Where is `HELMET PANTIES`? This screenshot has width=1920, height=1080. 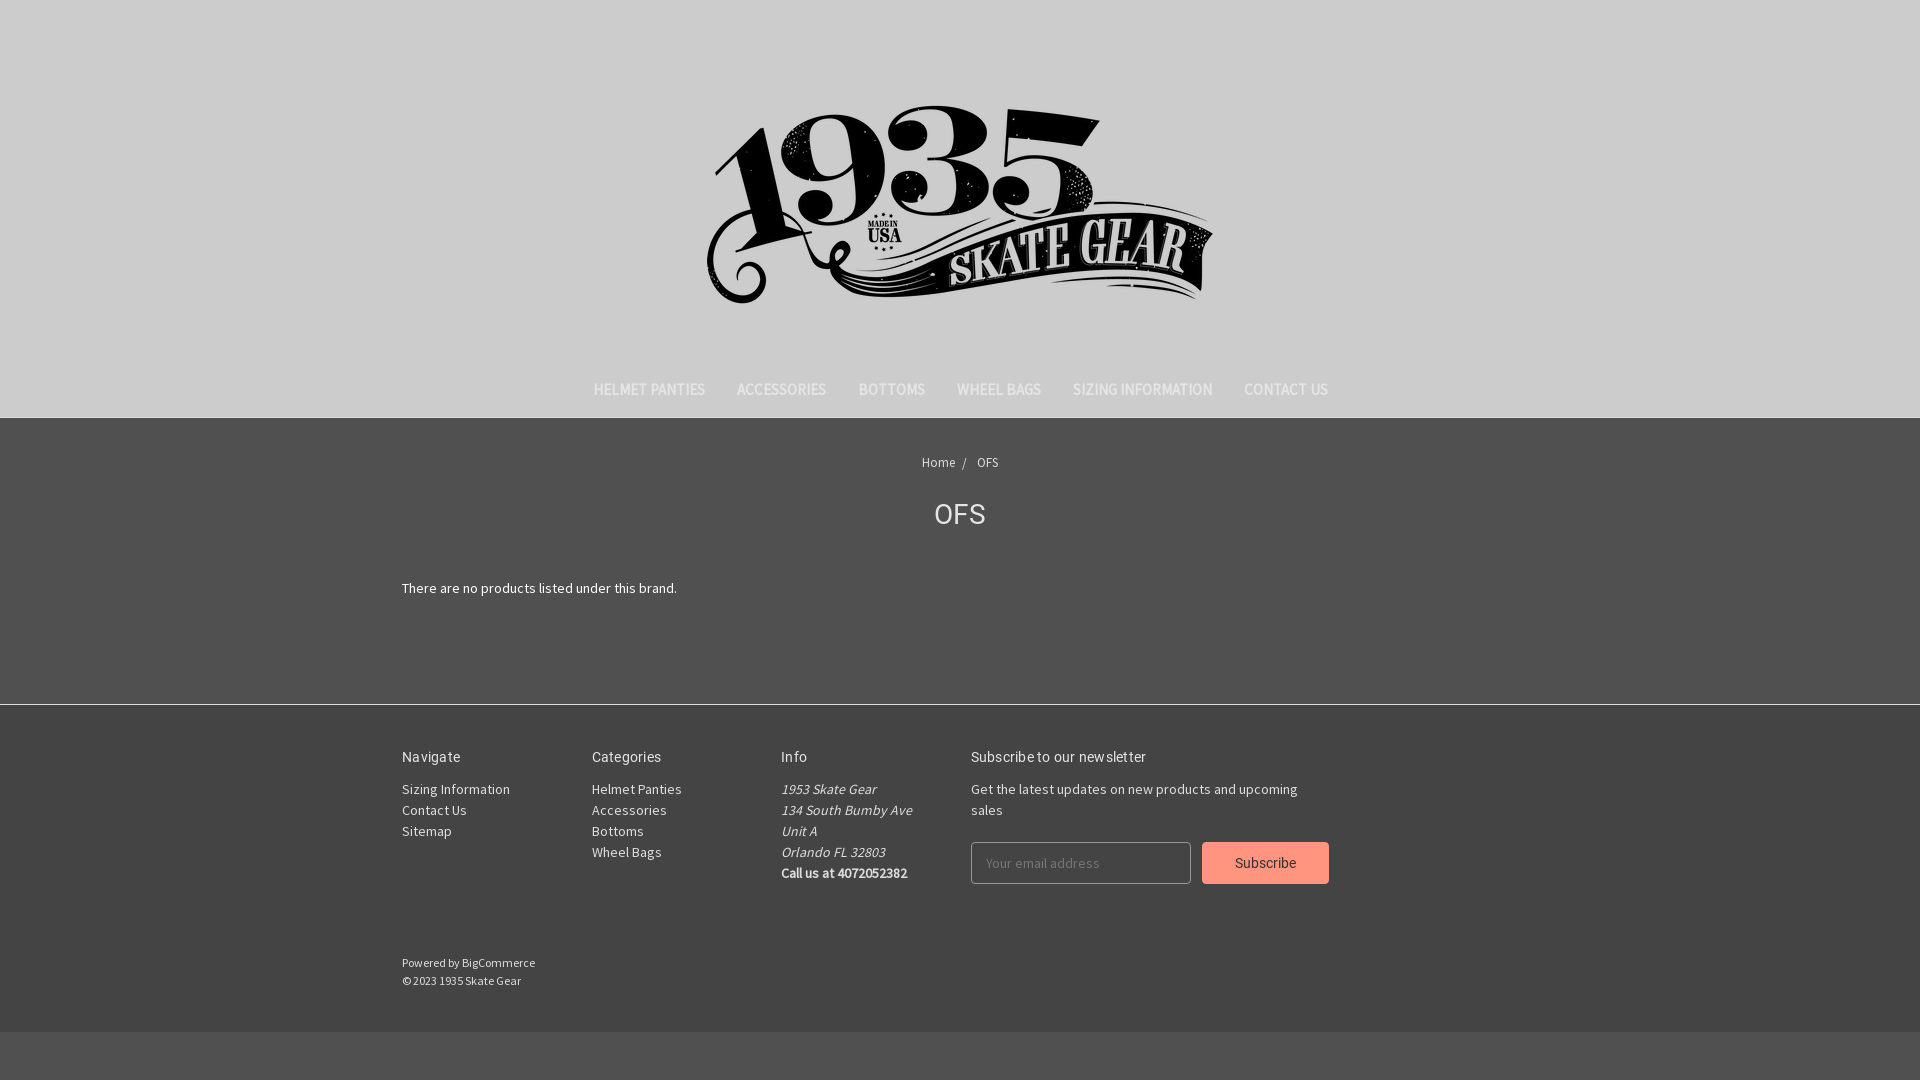 HELMET PANTIES is located at coordinates (648, 392).